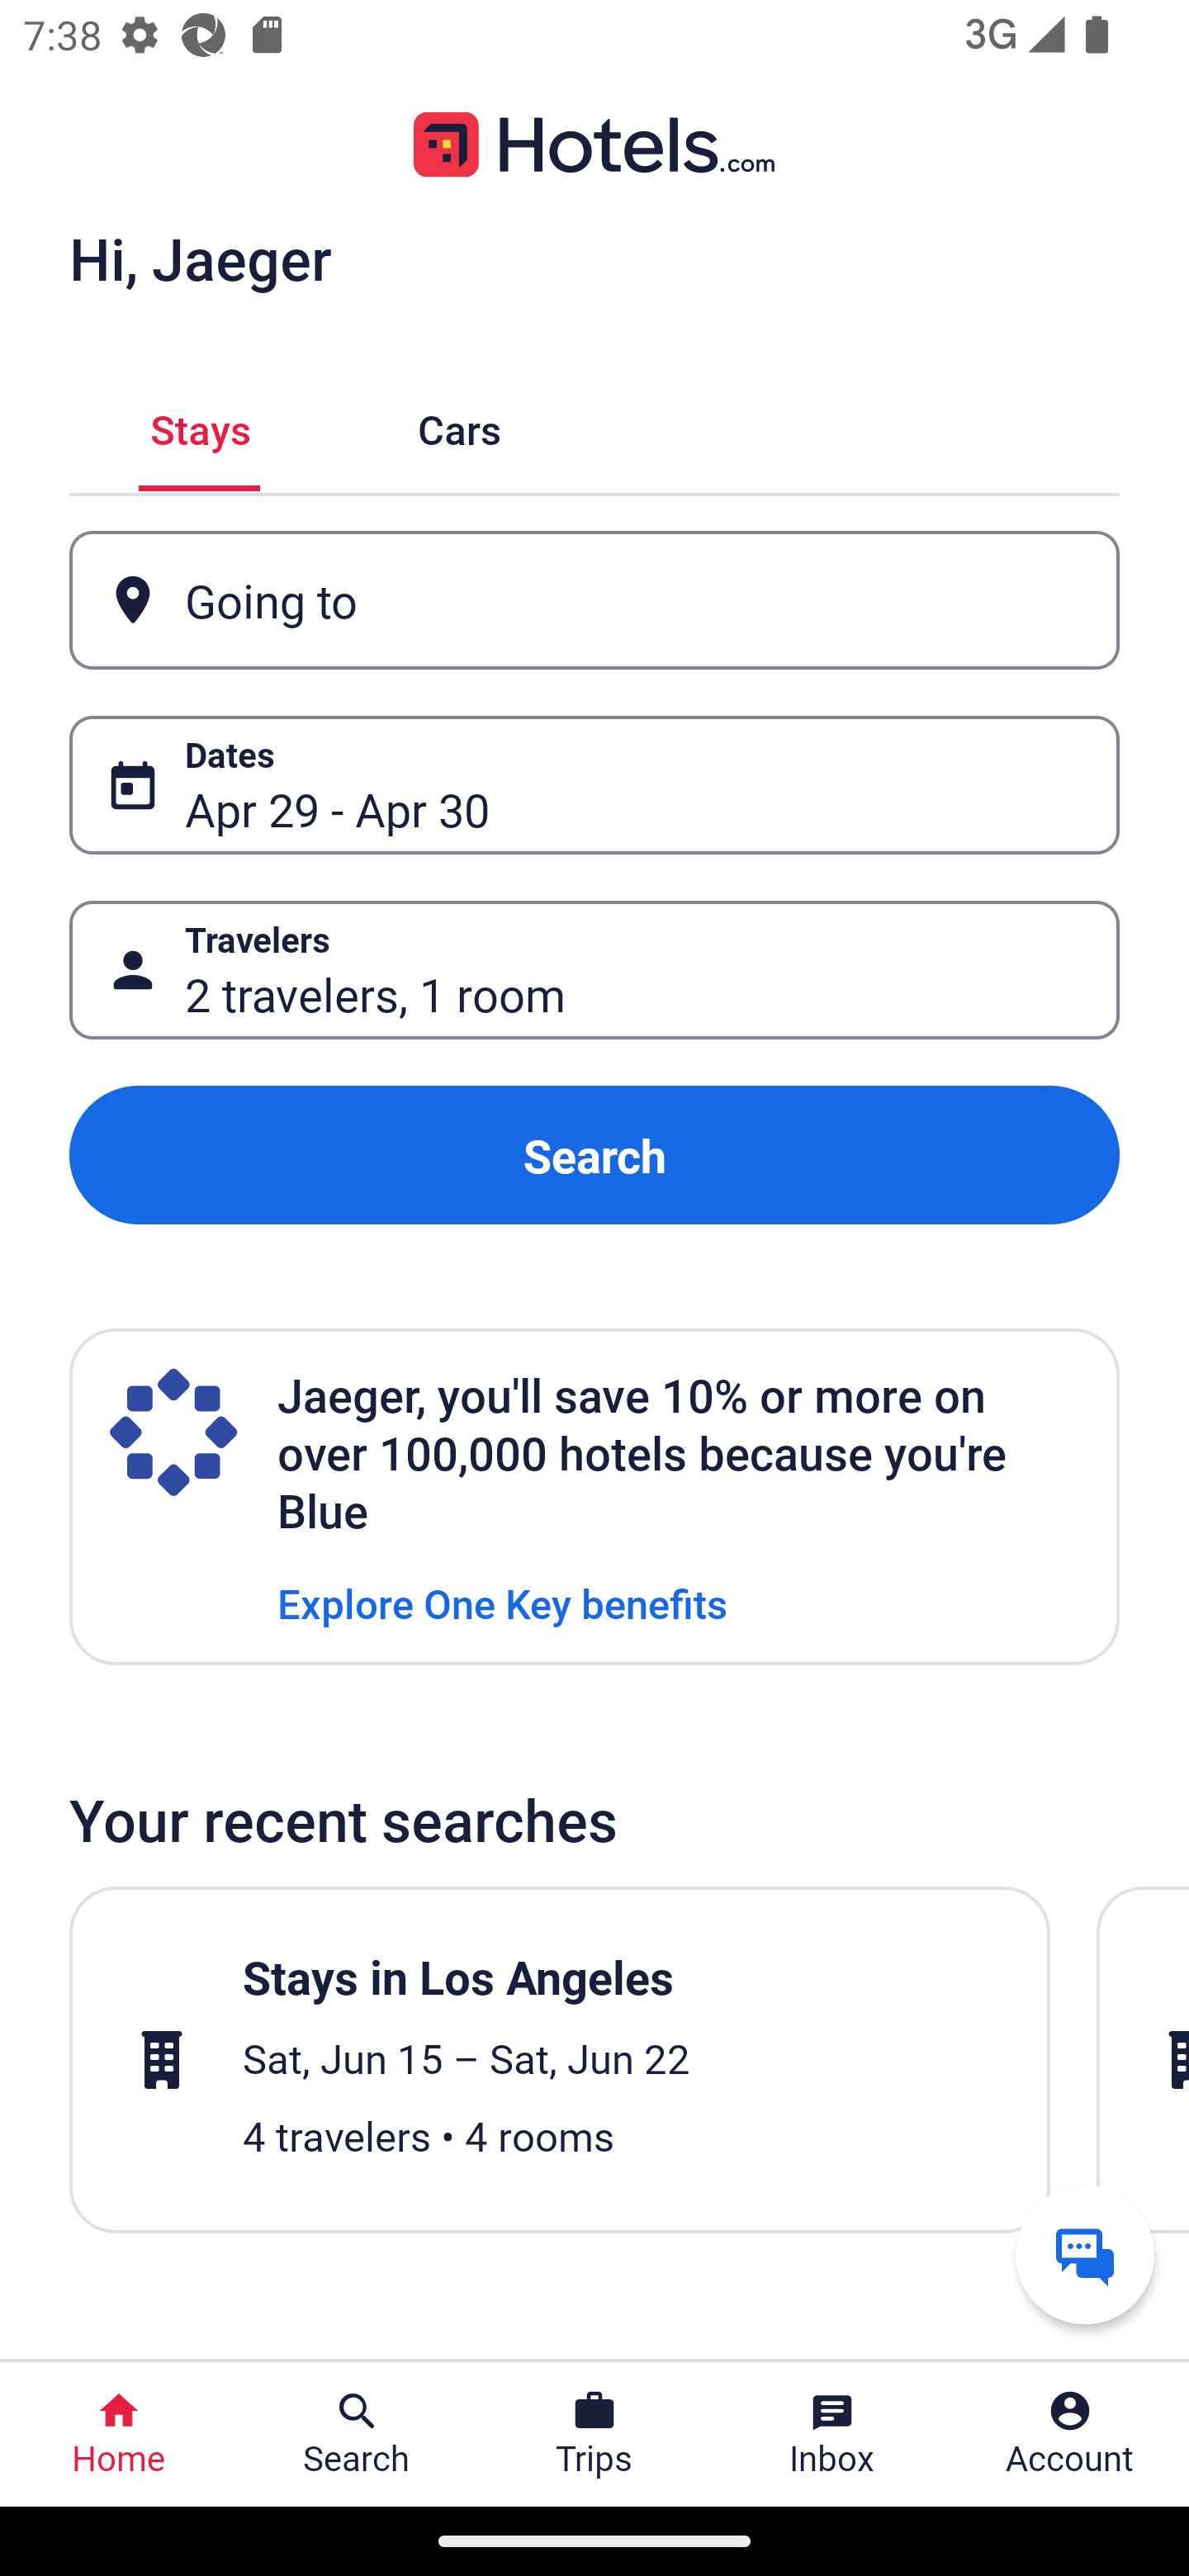  I want to click on Travelers Button 2 travelers, 1 room, so click(594, 971).